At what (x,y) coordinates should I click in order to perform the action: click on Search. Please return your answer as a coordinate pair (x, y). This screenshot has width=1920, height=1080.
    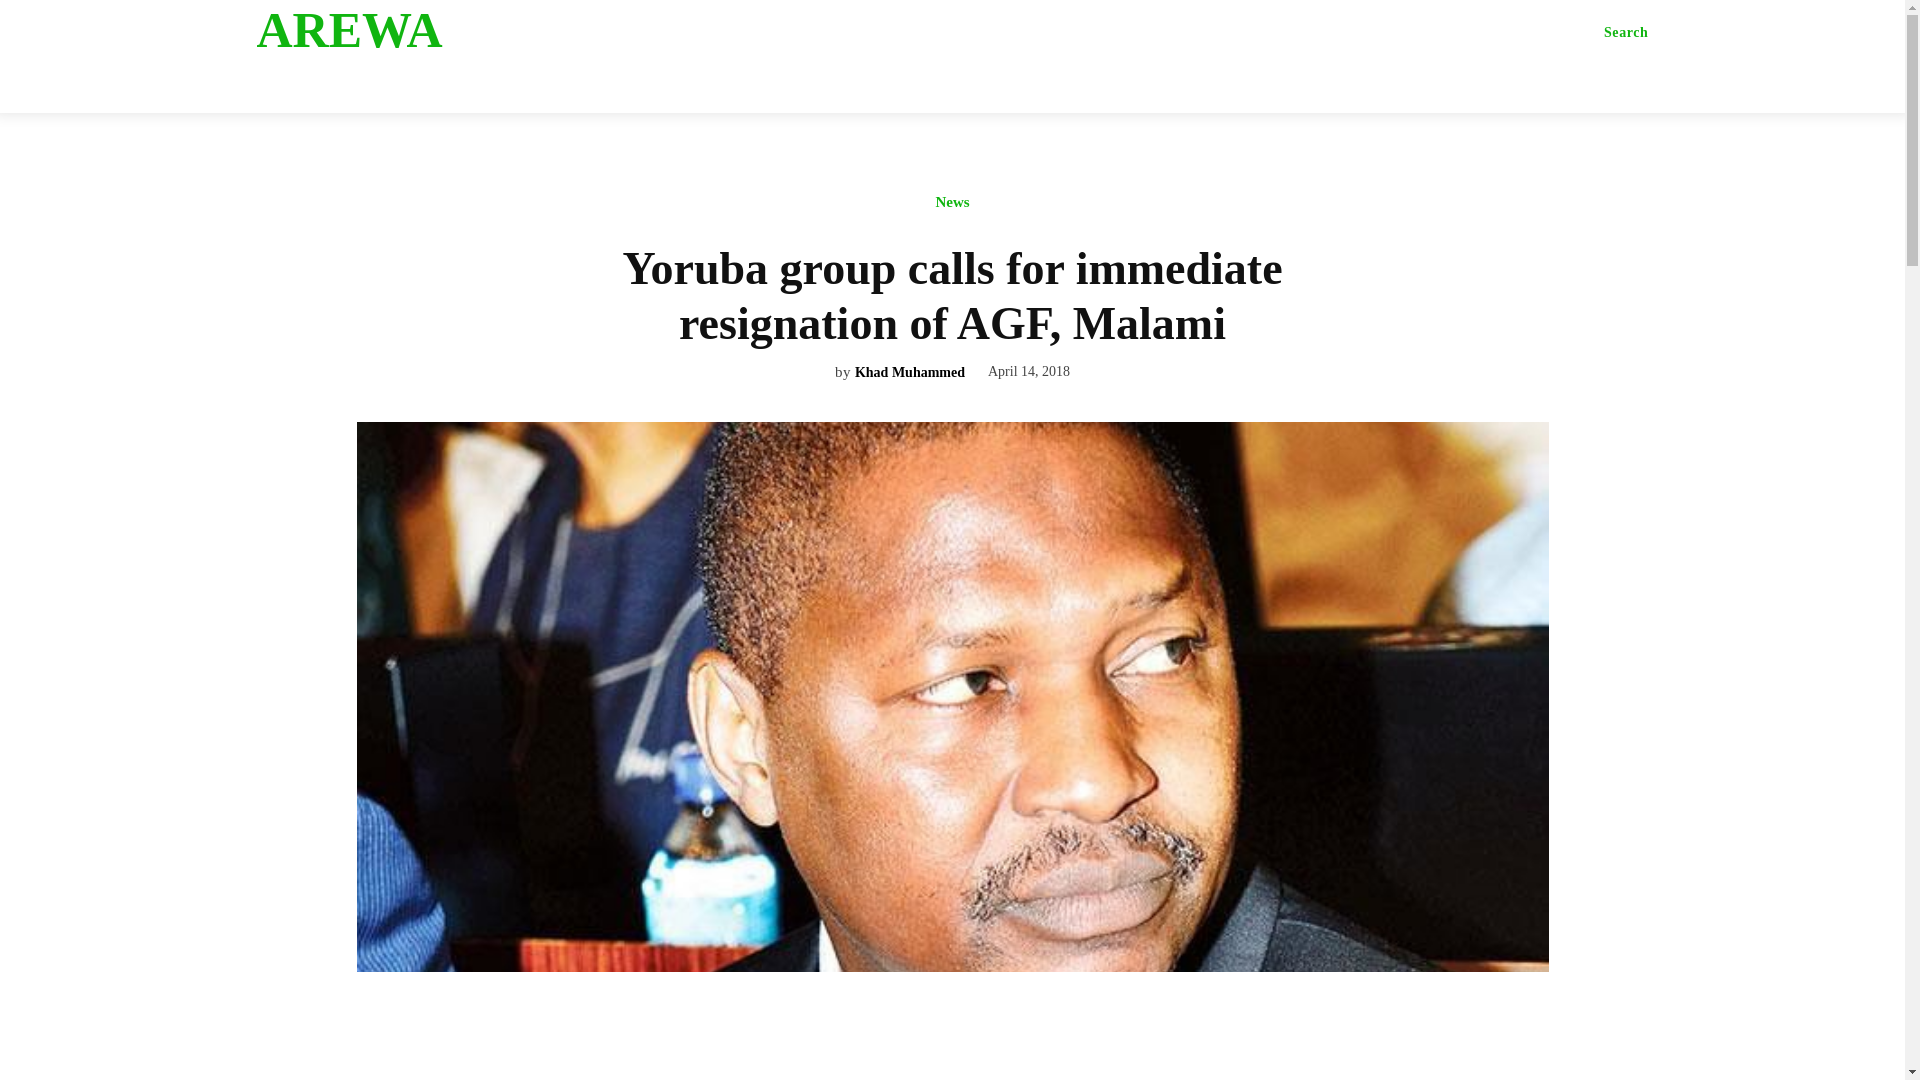
    Looking at the image, I should click on (1626, 32).